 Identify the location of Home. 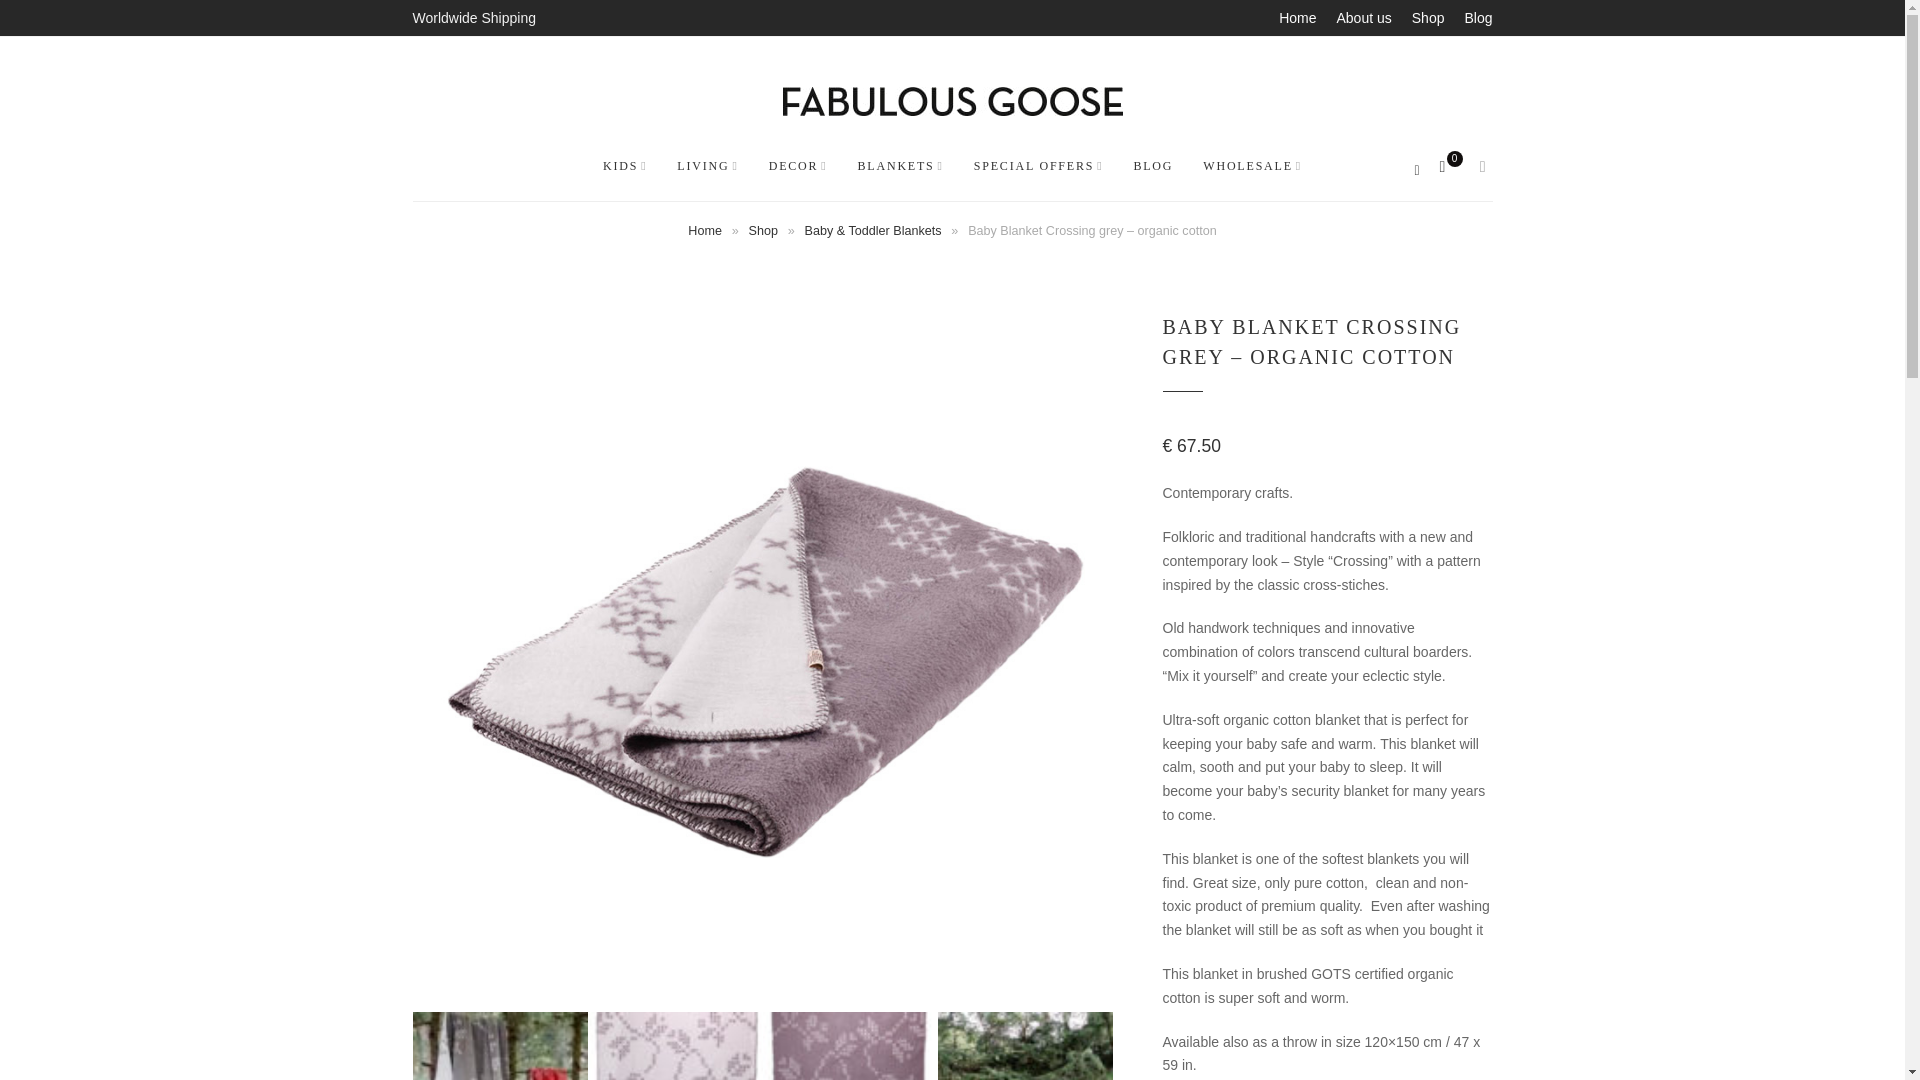
(1296, 18).